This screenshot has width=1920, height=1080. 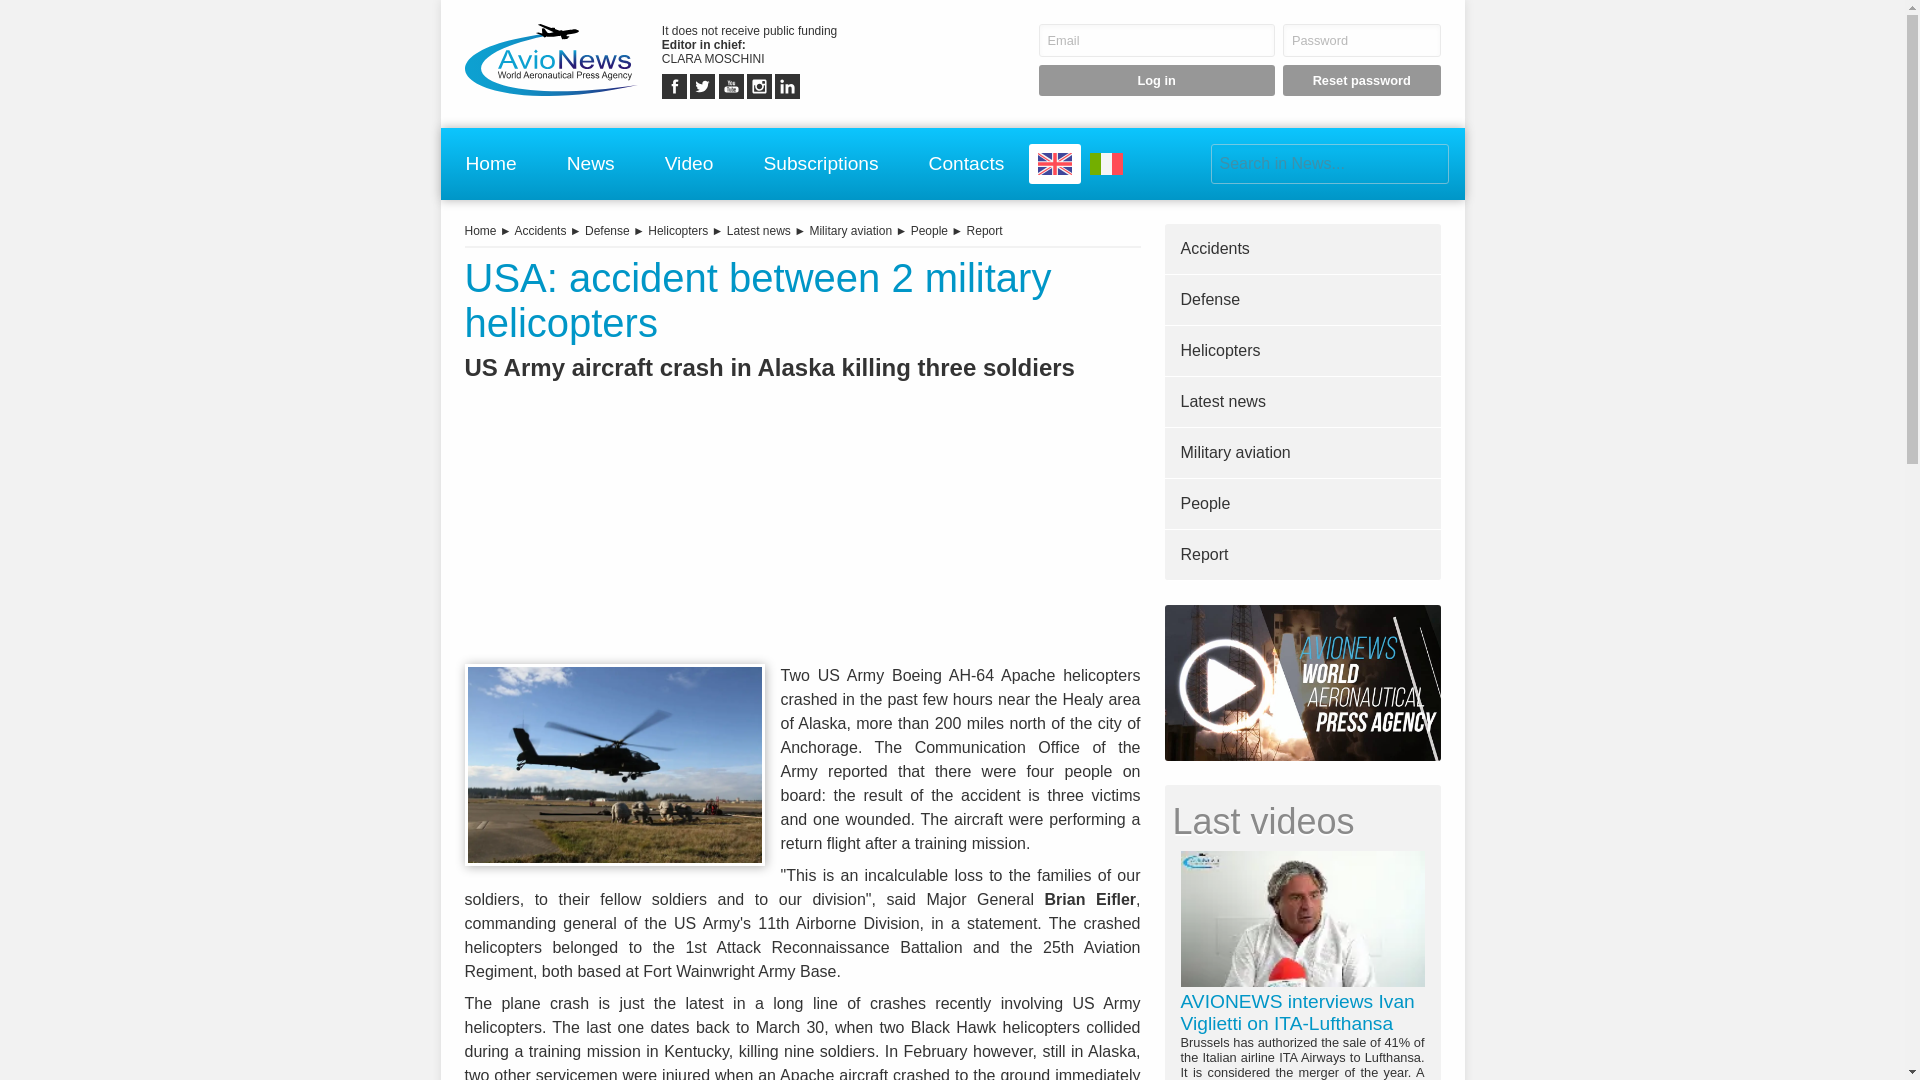 What do you see at coordinates (690, 163) in the screenshot?
I see `Video` at bounding box center [690, 163].